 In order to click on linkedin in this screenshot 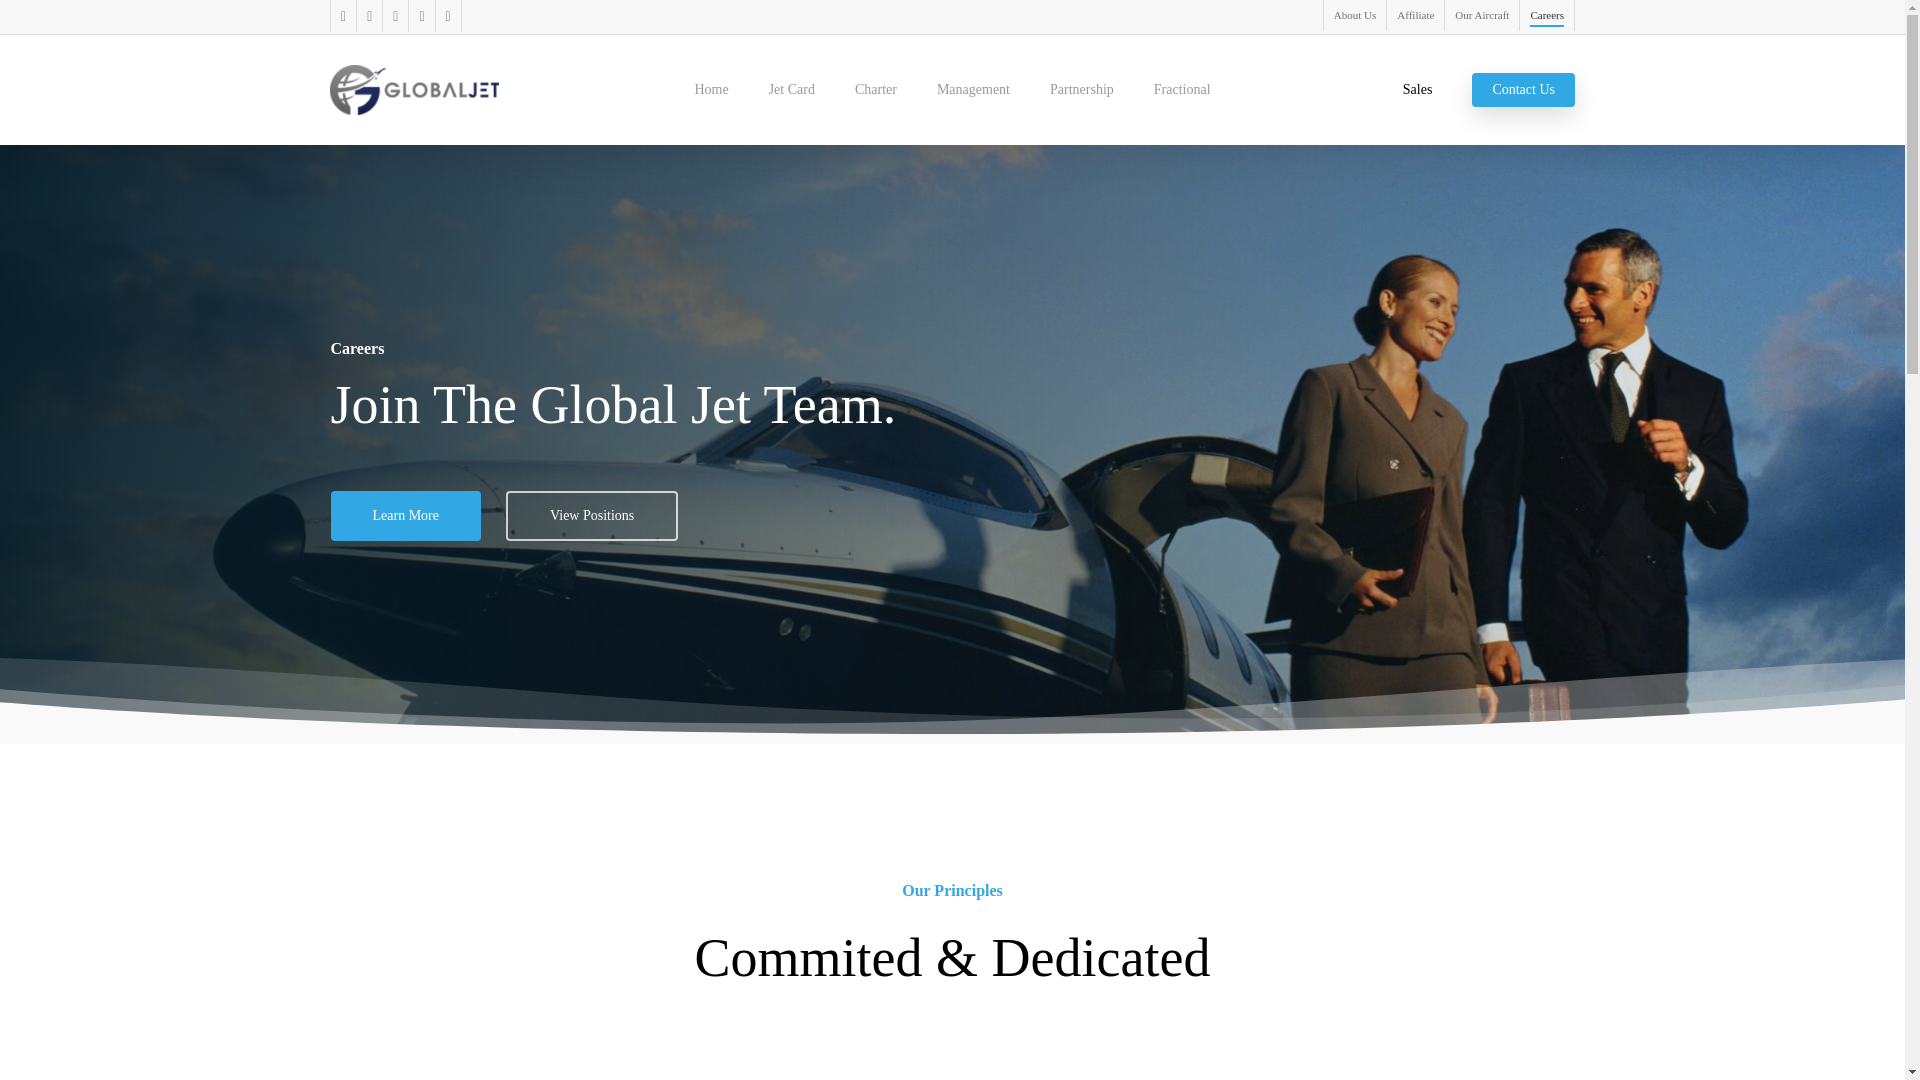, I will do `click(368, 16)`.